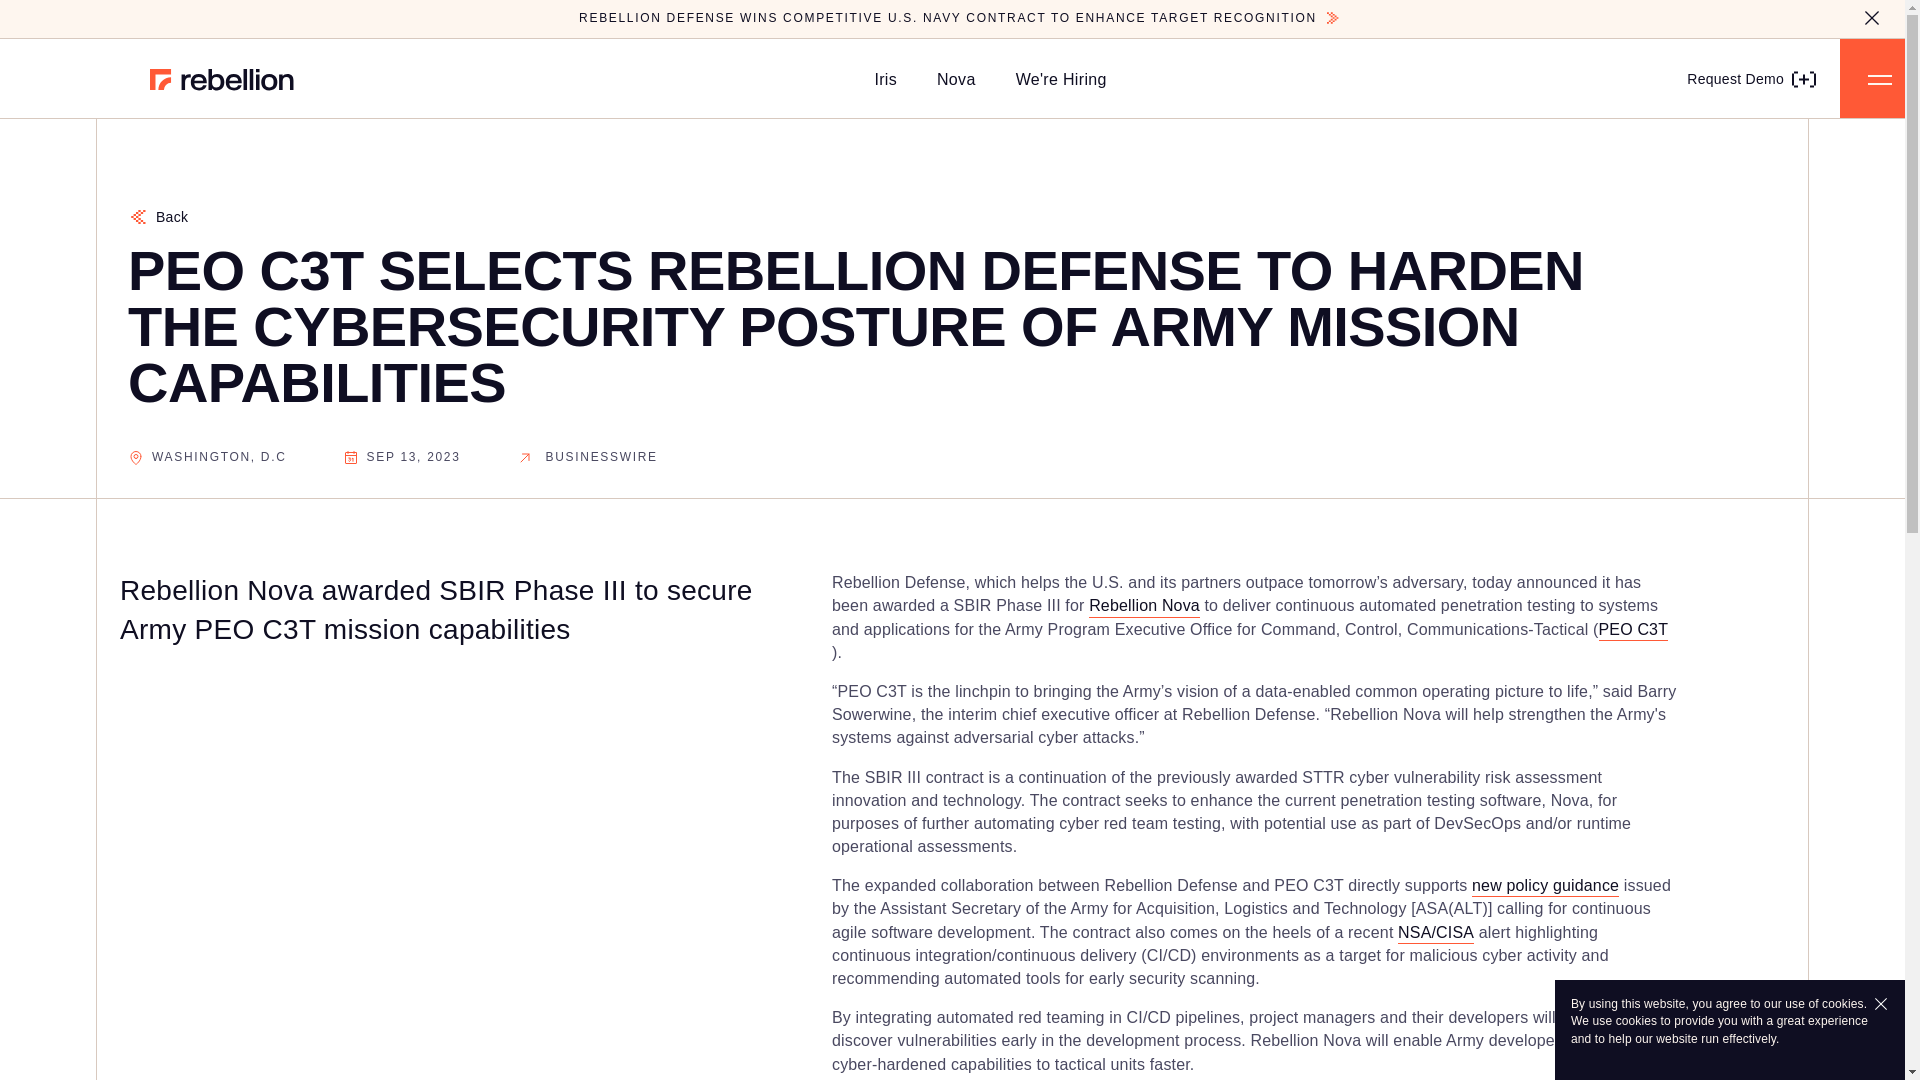 This screenshot has height=1080, width=1920. Describe the element at coordinates (1144, 605) in the screenshot. I see `Rebellion Nova` at that location.